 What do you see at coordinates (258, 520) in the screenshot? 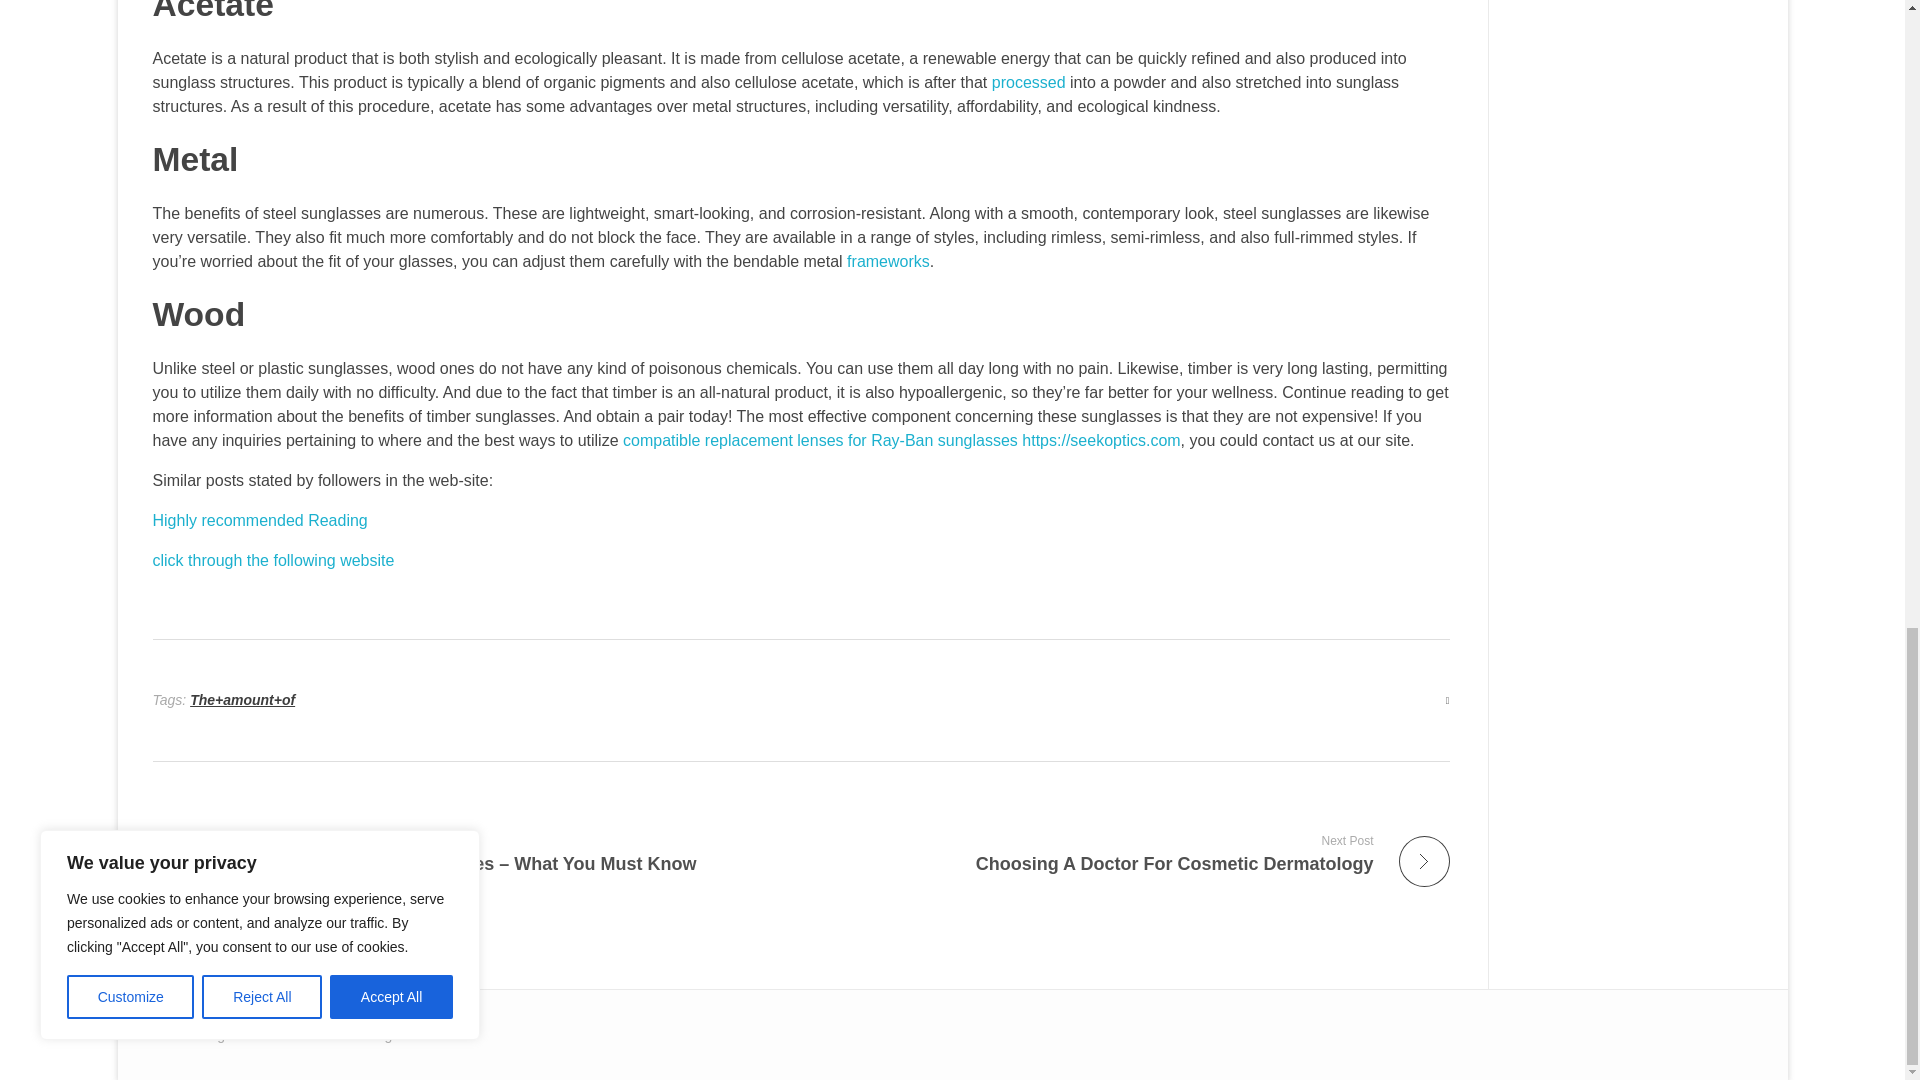
I see `Highly recommended Reading` at bounding box center [258, 520].